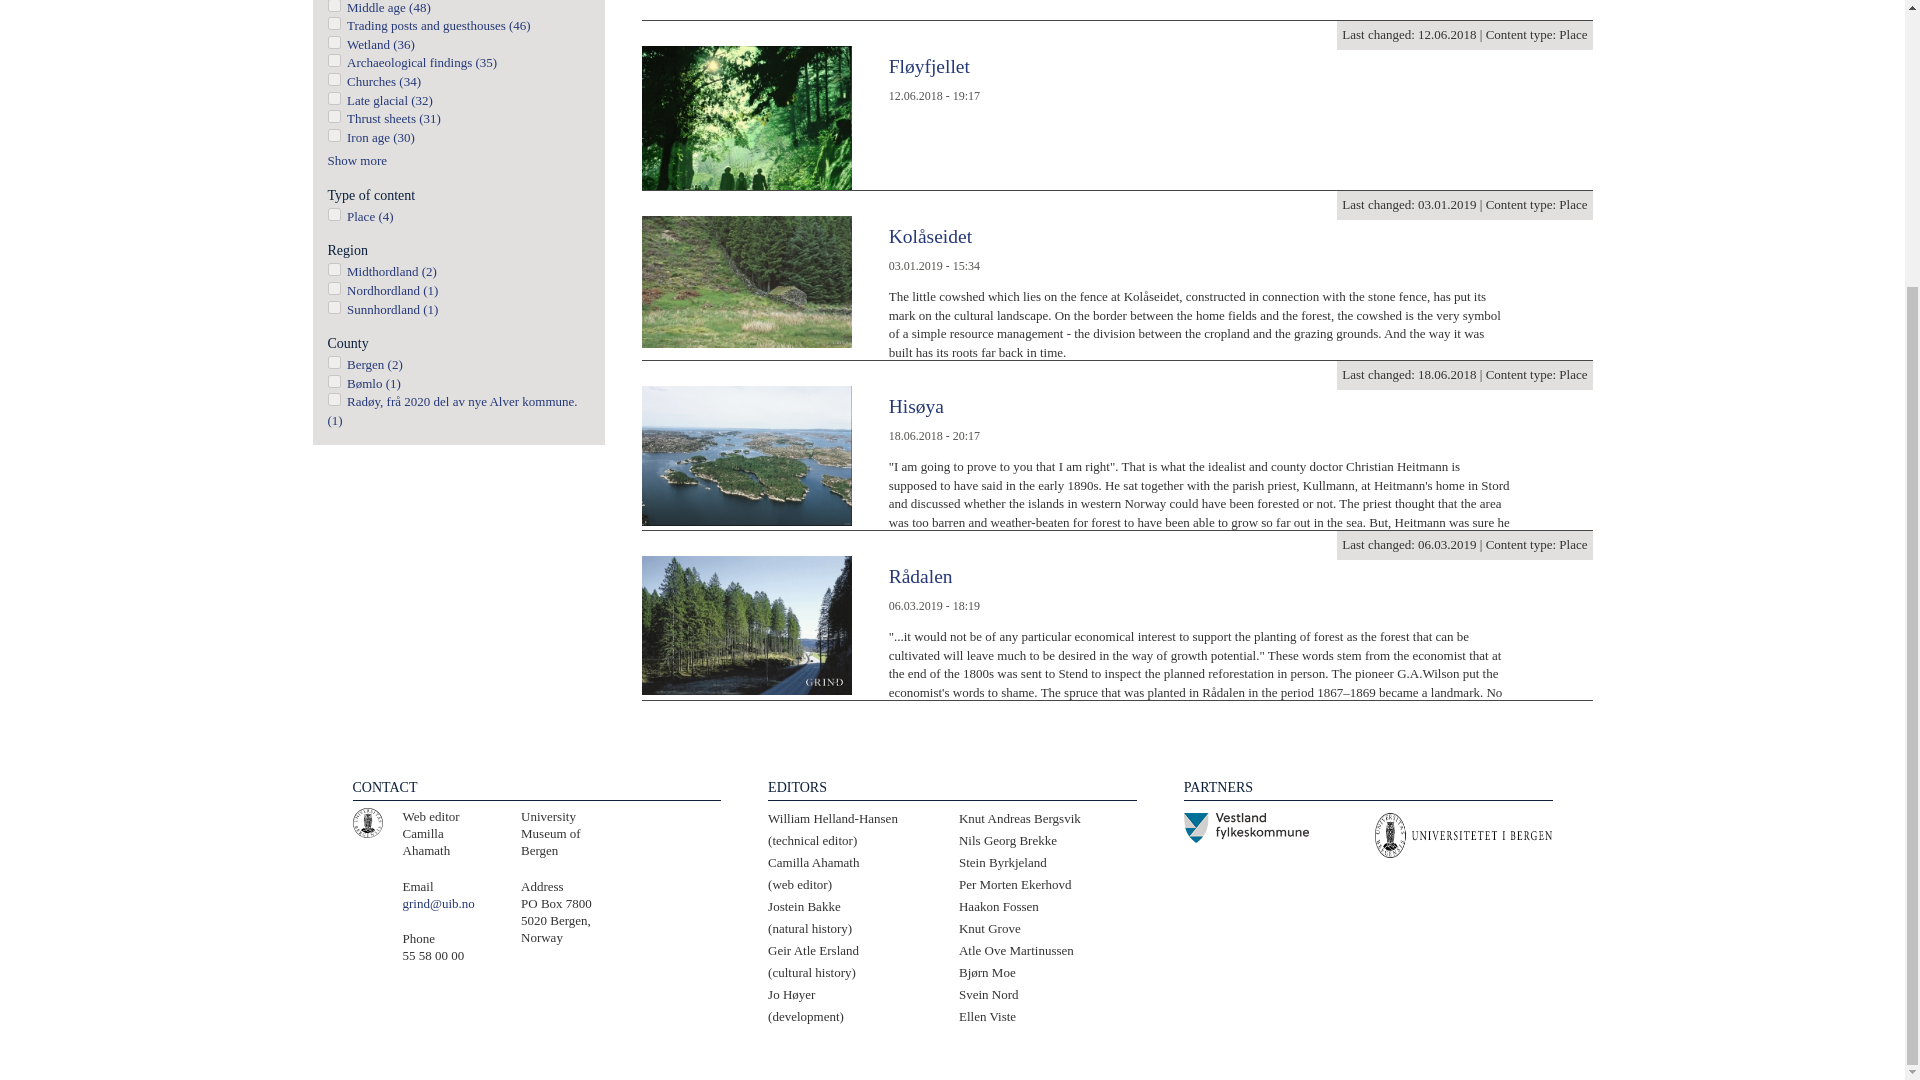 This screenshot has height=1080, width=1920. I want to click on on, so click(334, 98).